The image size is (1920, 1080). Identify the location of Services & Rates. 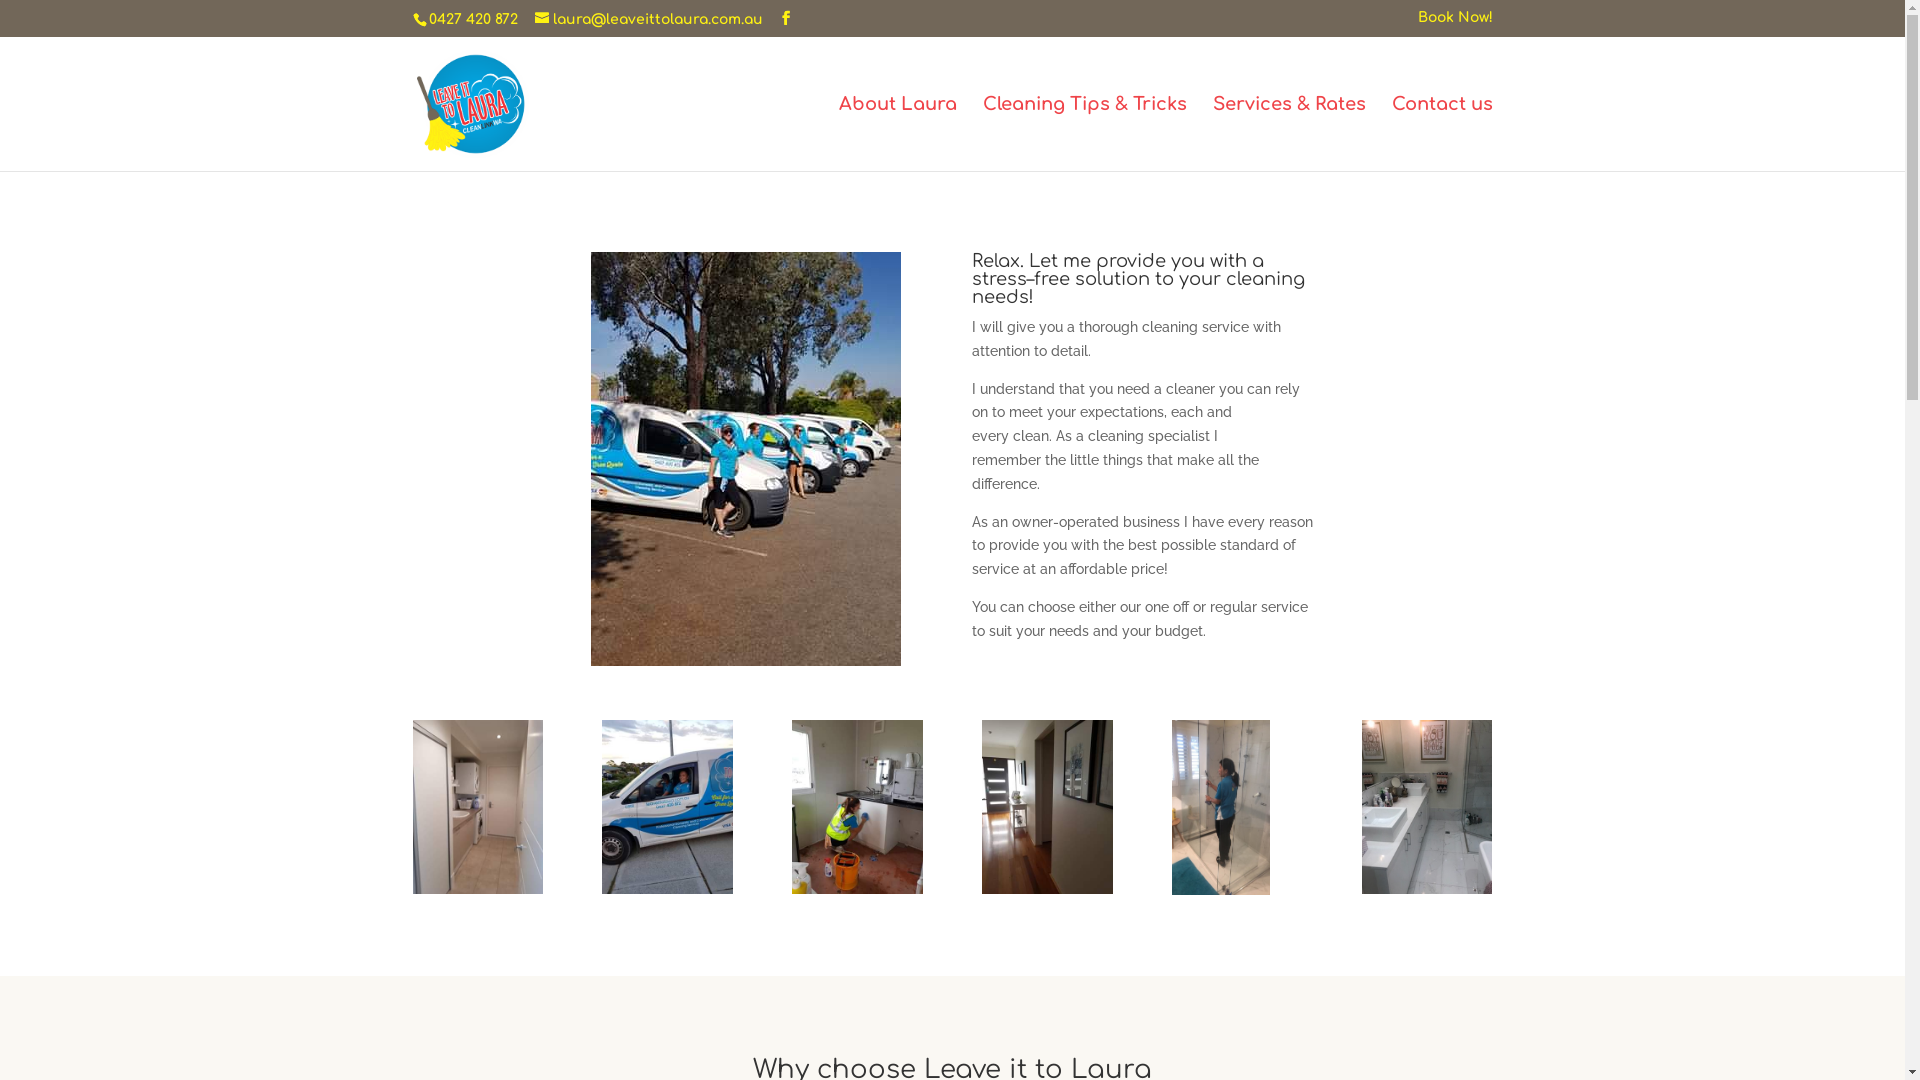
(1288, 134).